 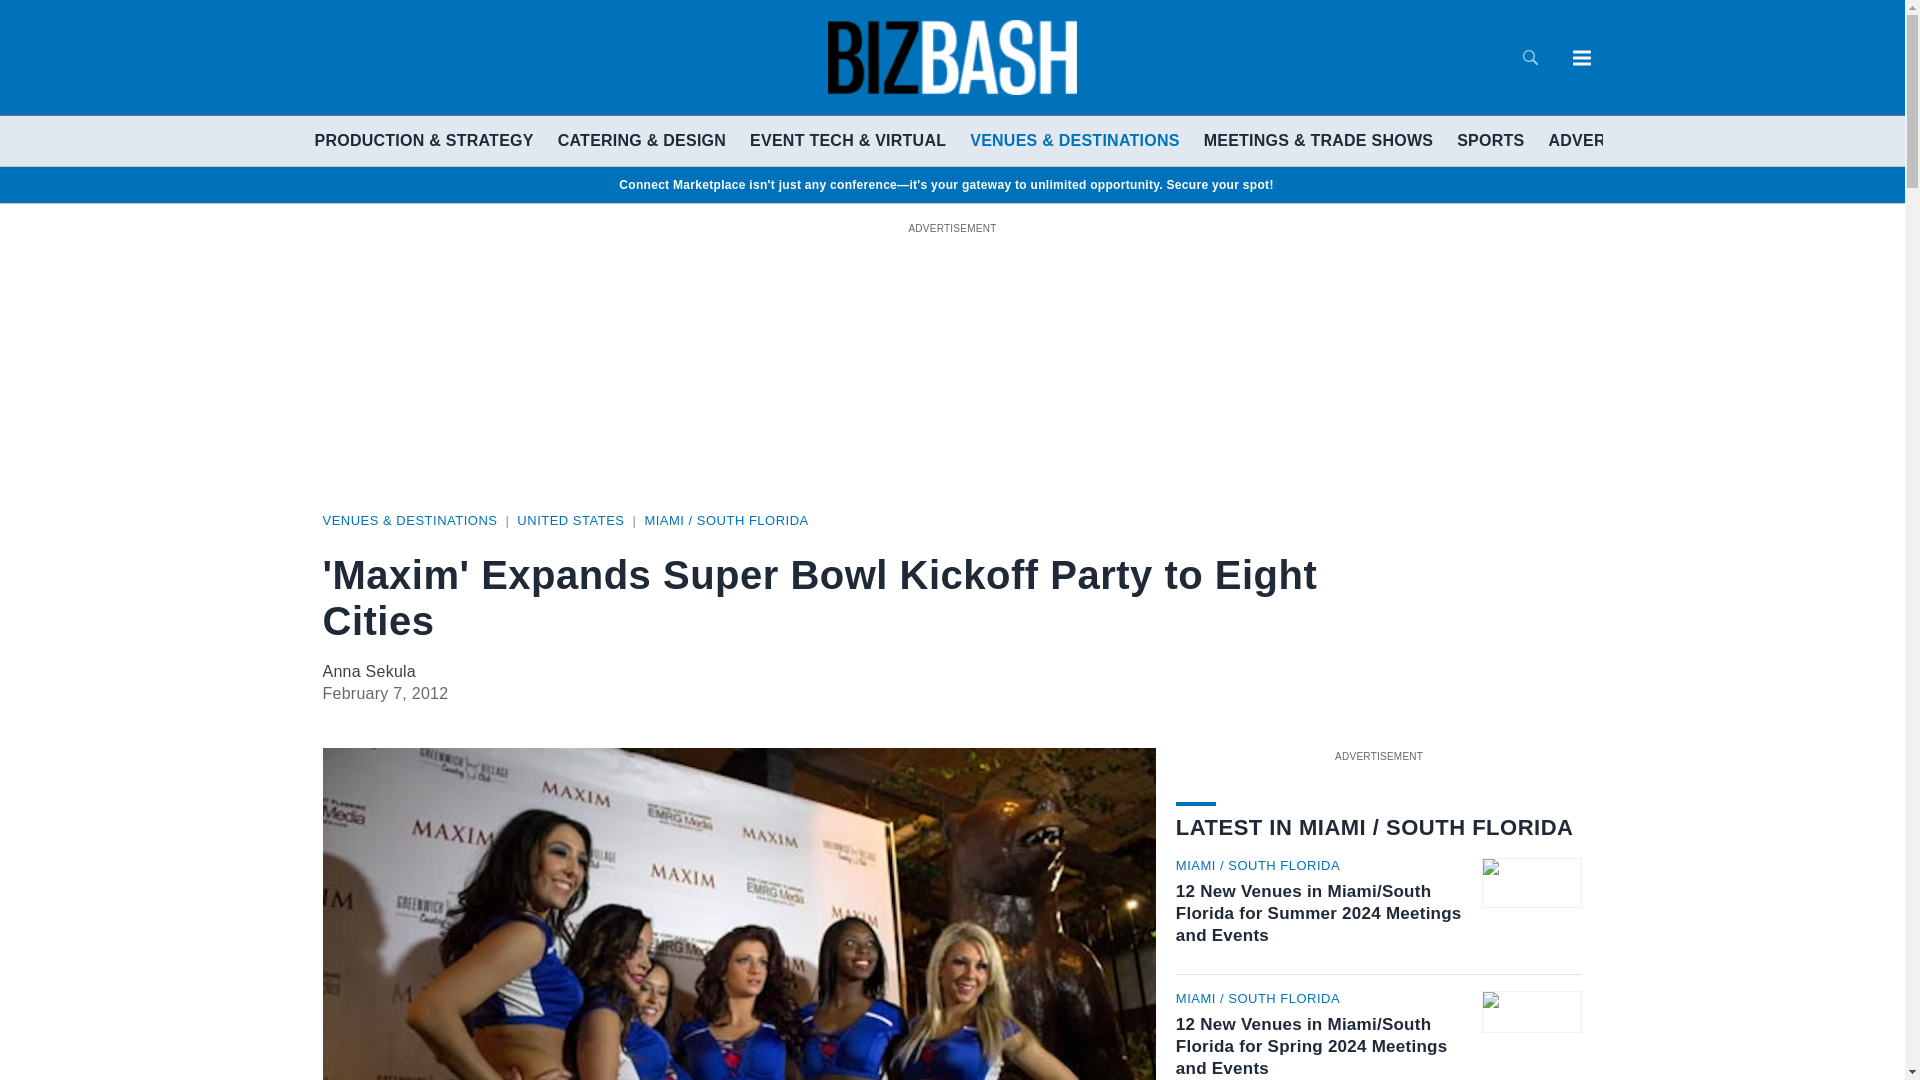 I want to click on United States, so click(x=570, y=520).